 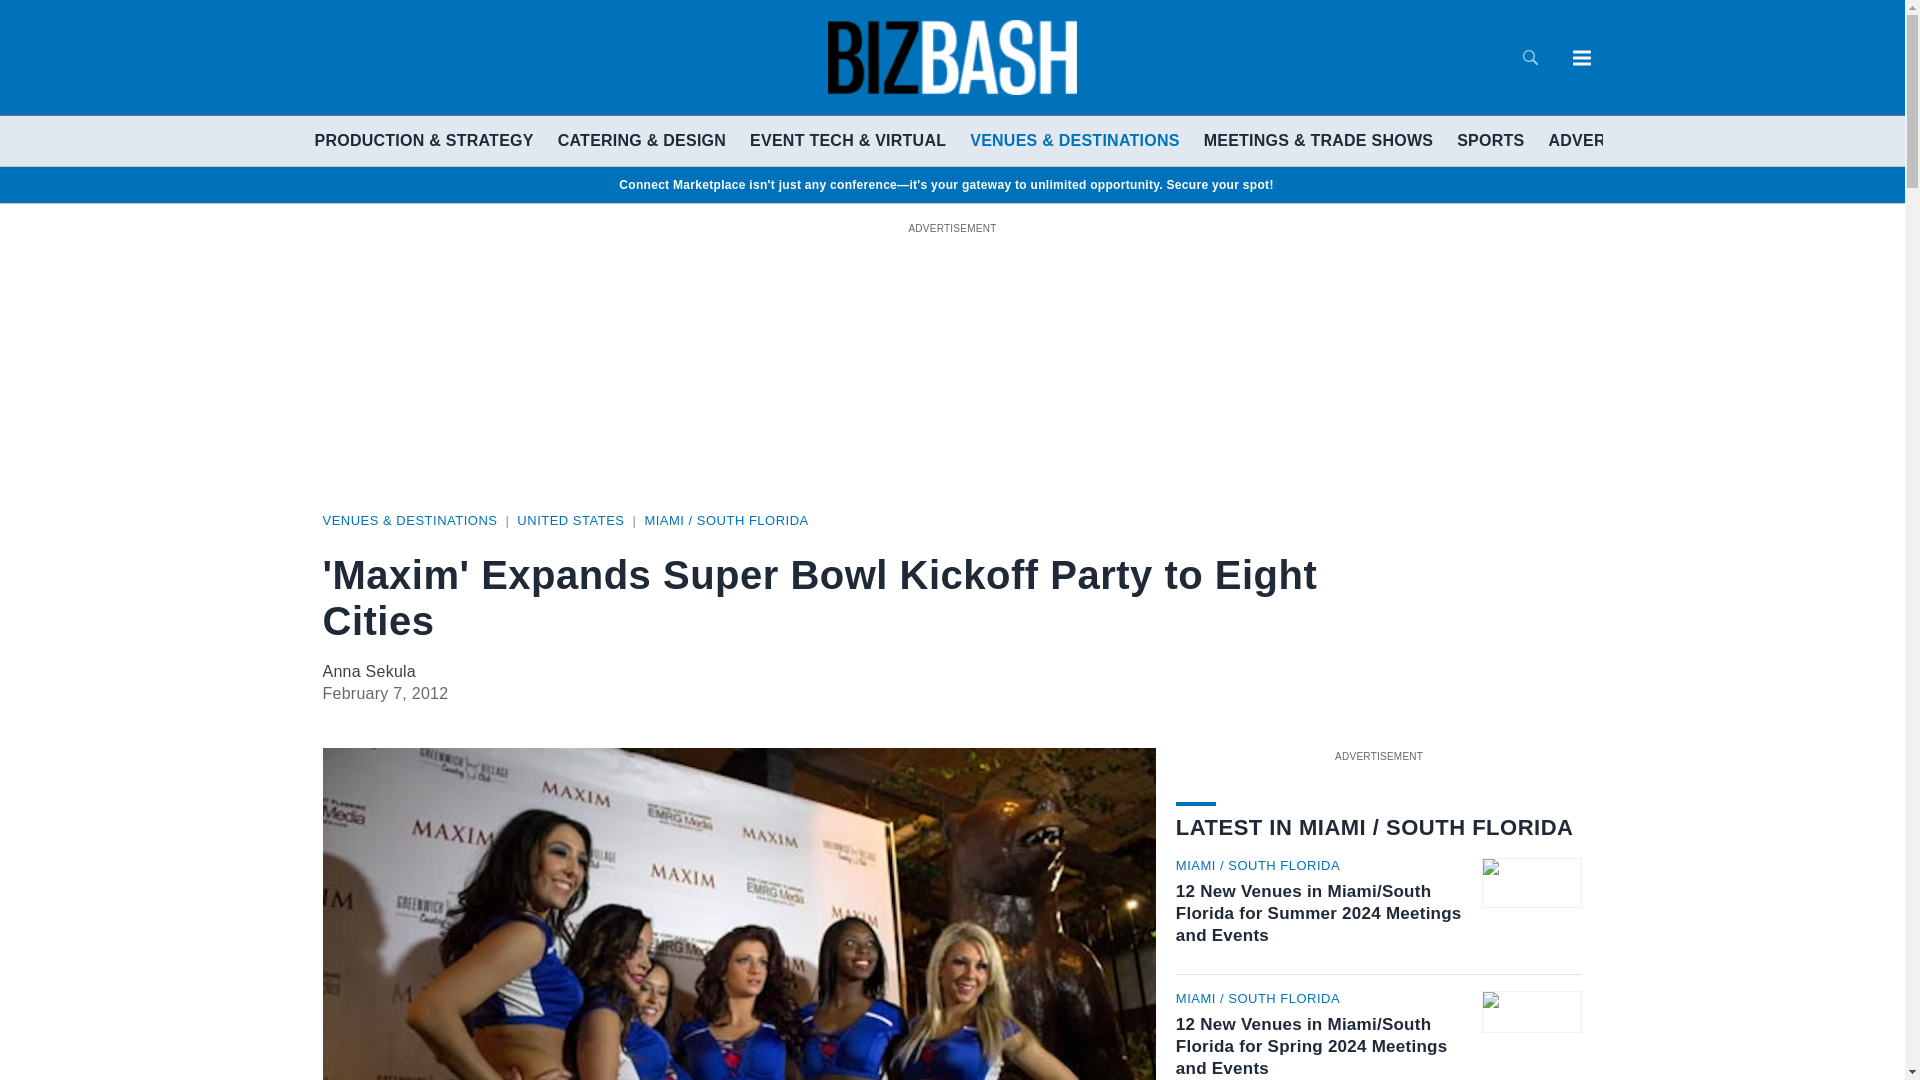 I want to click on United States, so click(x=570, y=520).